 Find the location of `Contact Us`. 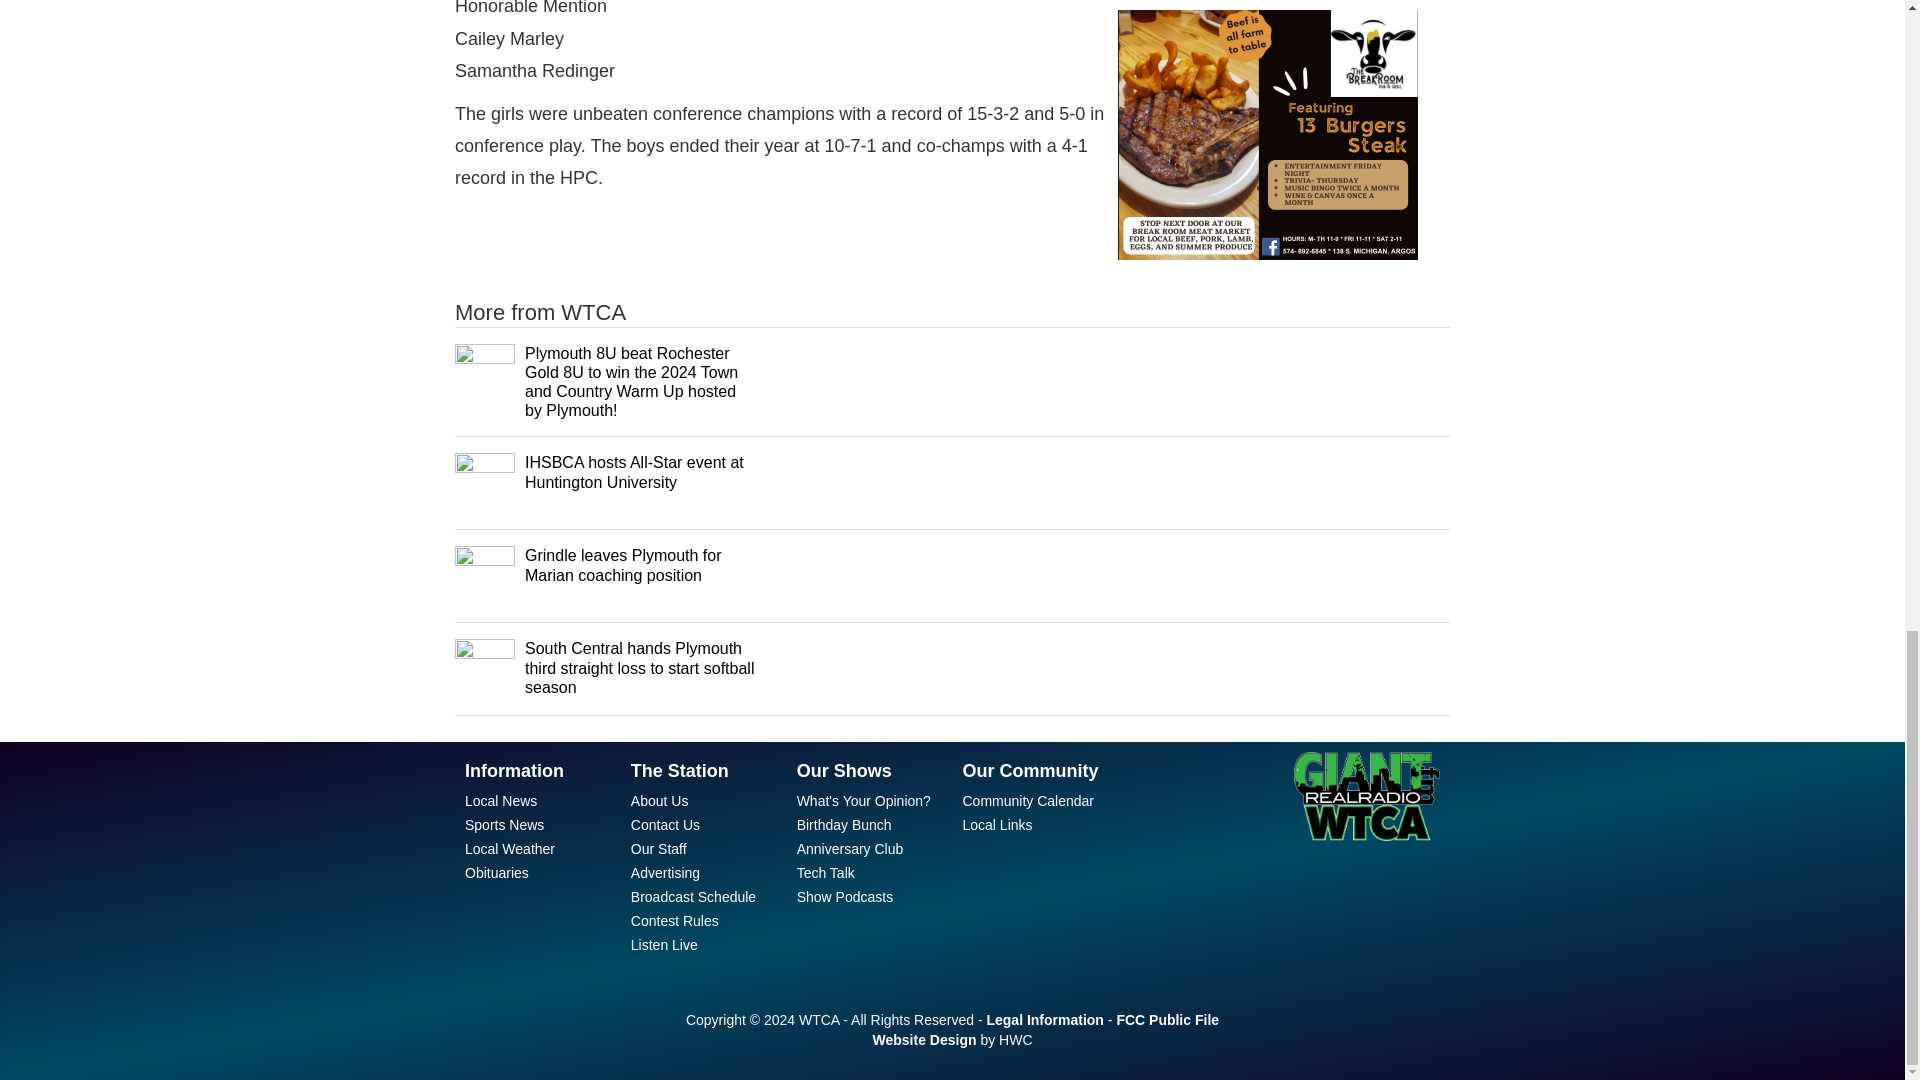

Contact Us is located at coordinates (666, 824).